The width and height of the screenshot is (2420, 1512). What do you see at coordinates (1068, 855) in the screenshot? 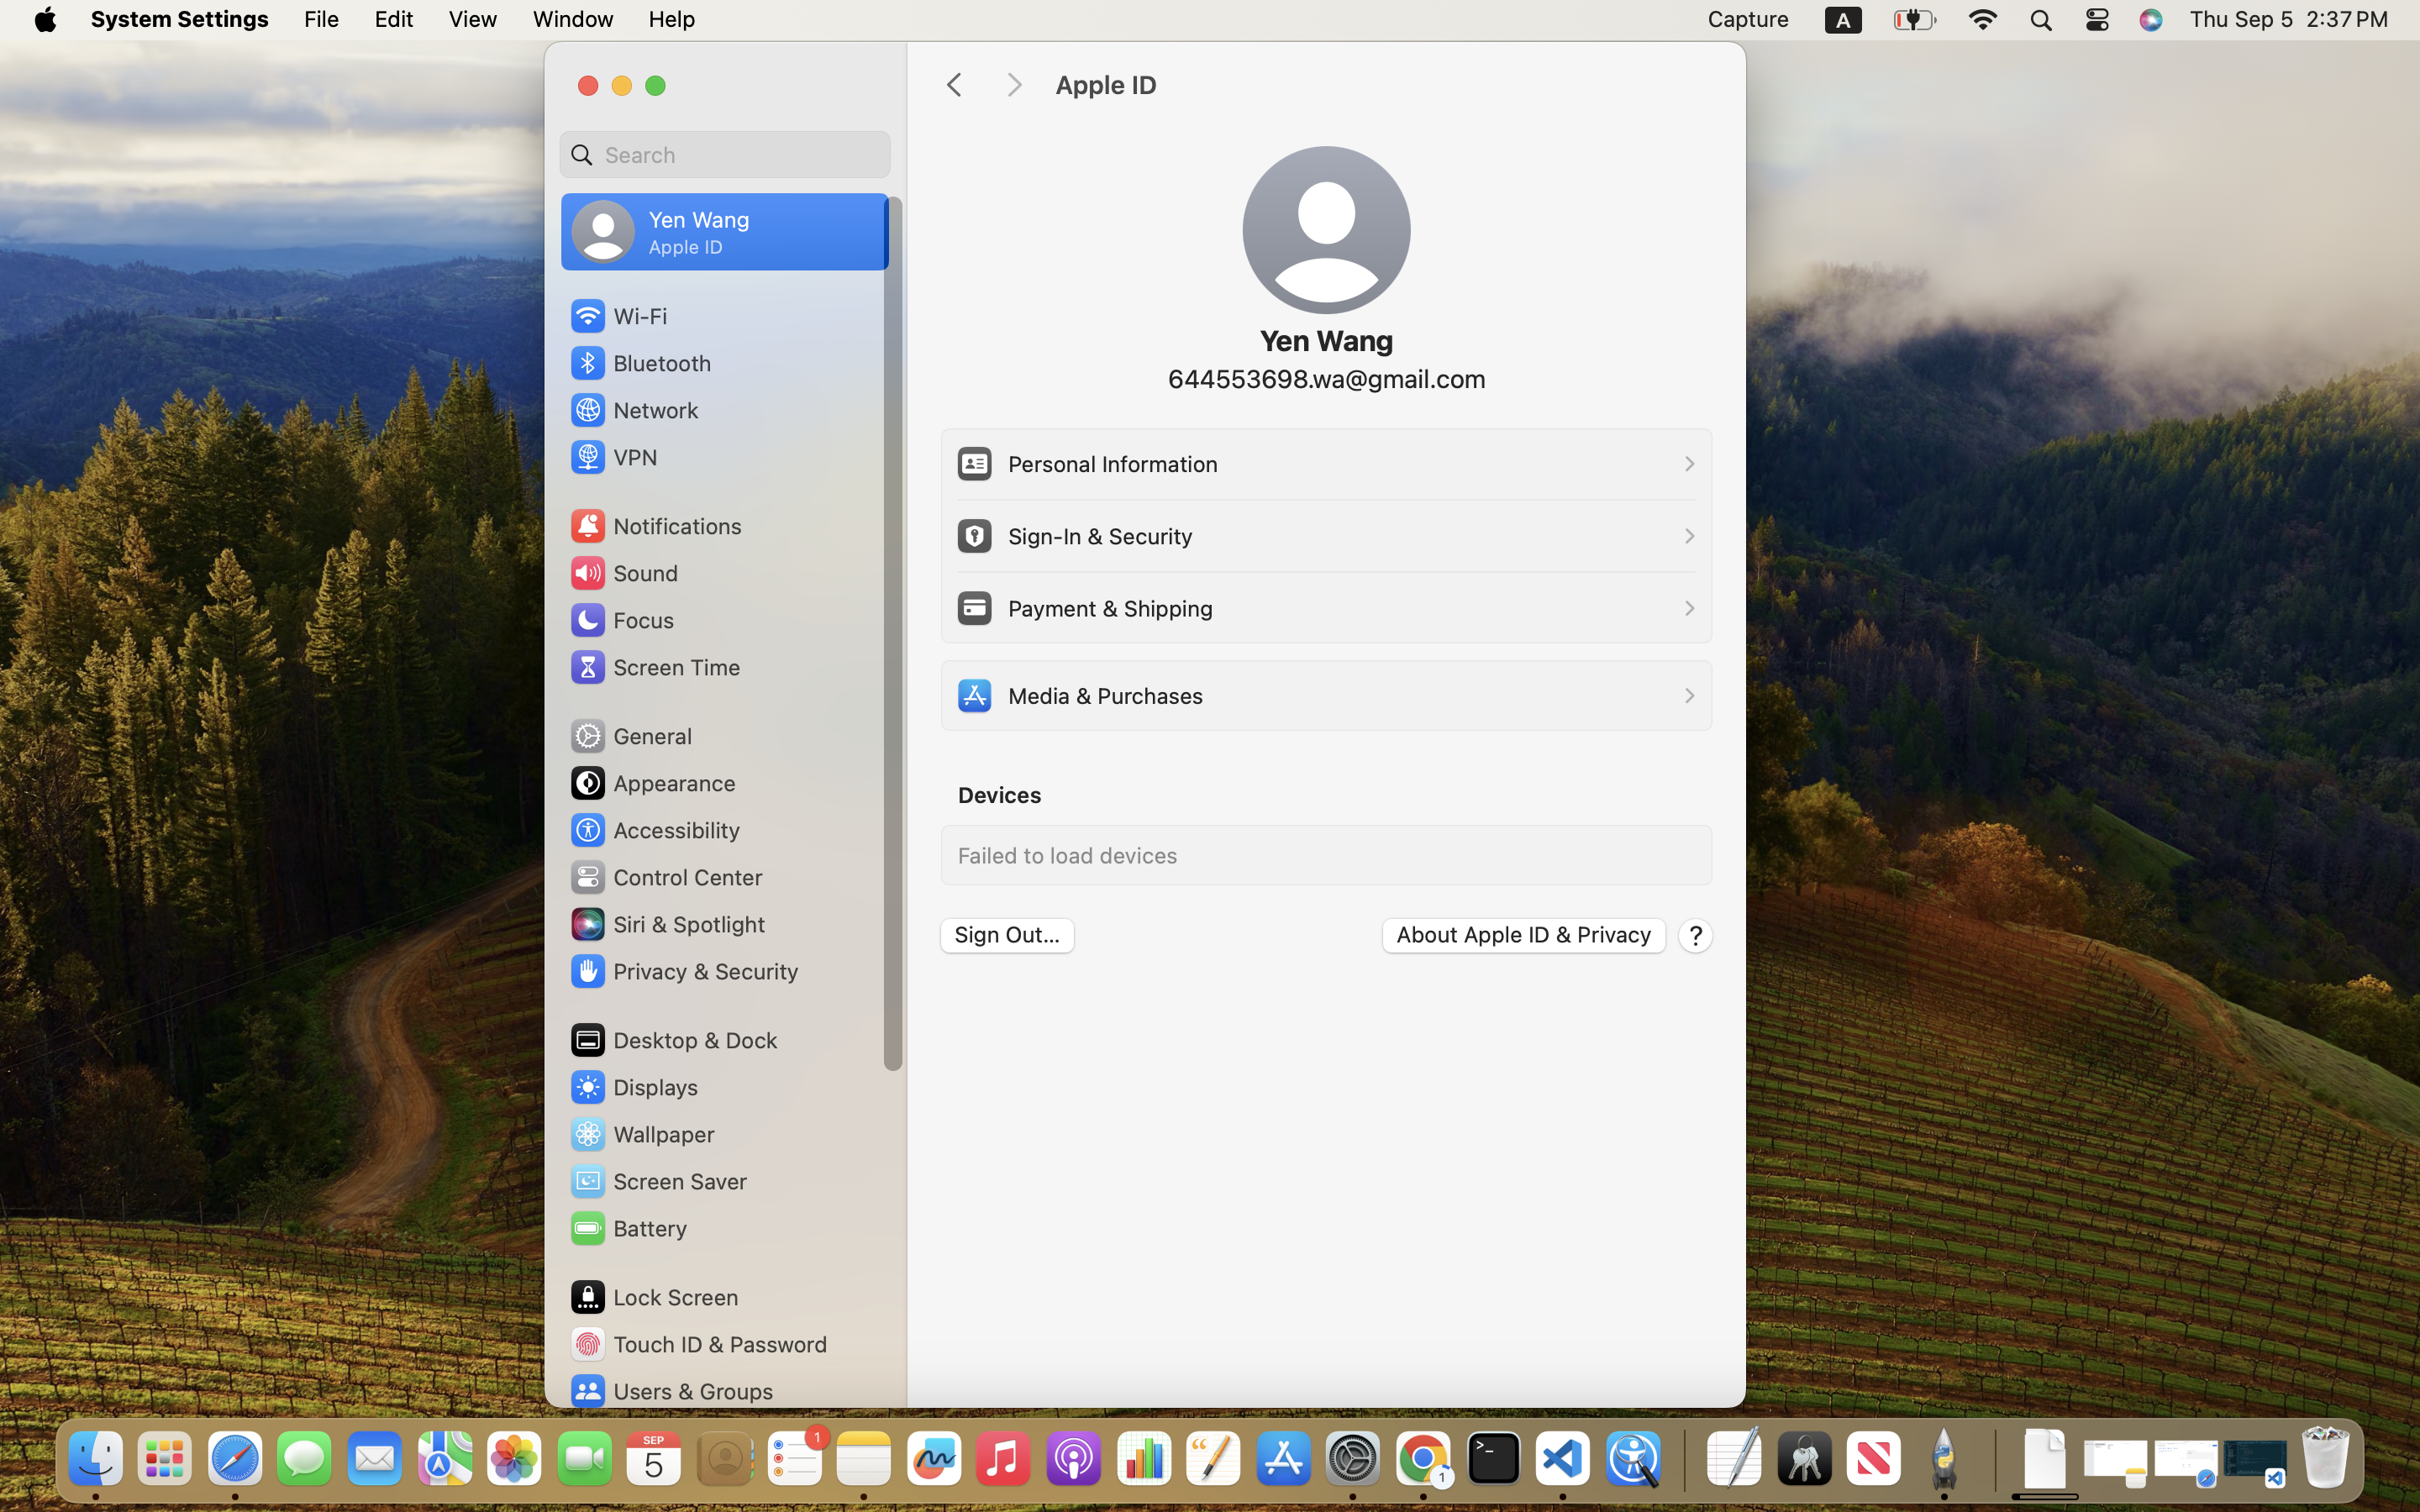
I see `Failed to load devices` at bounding box center [1068, 855].